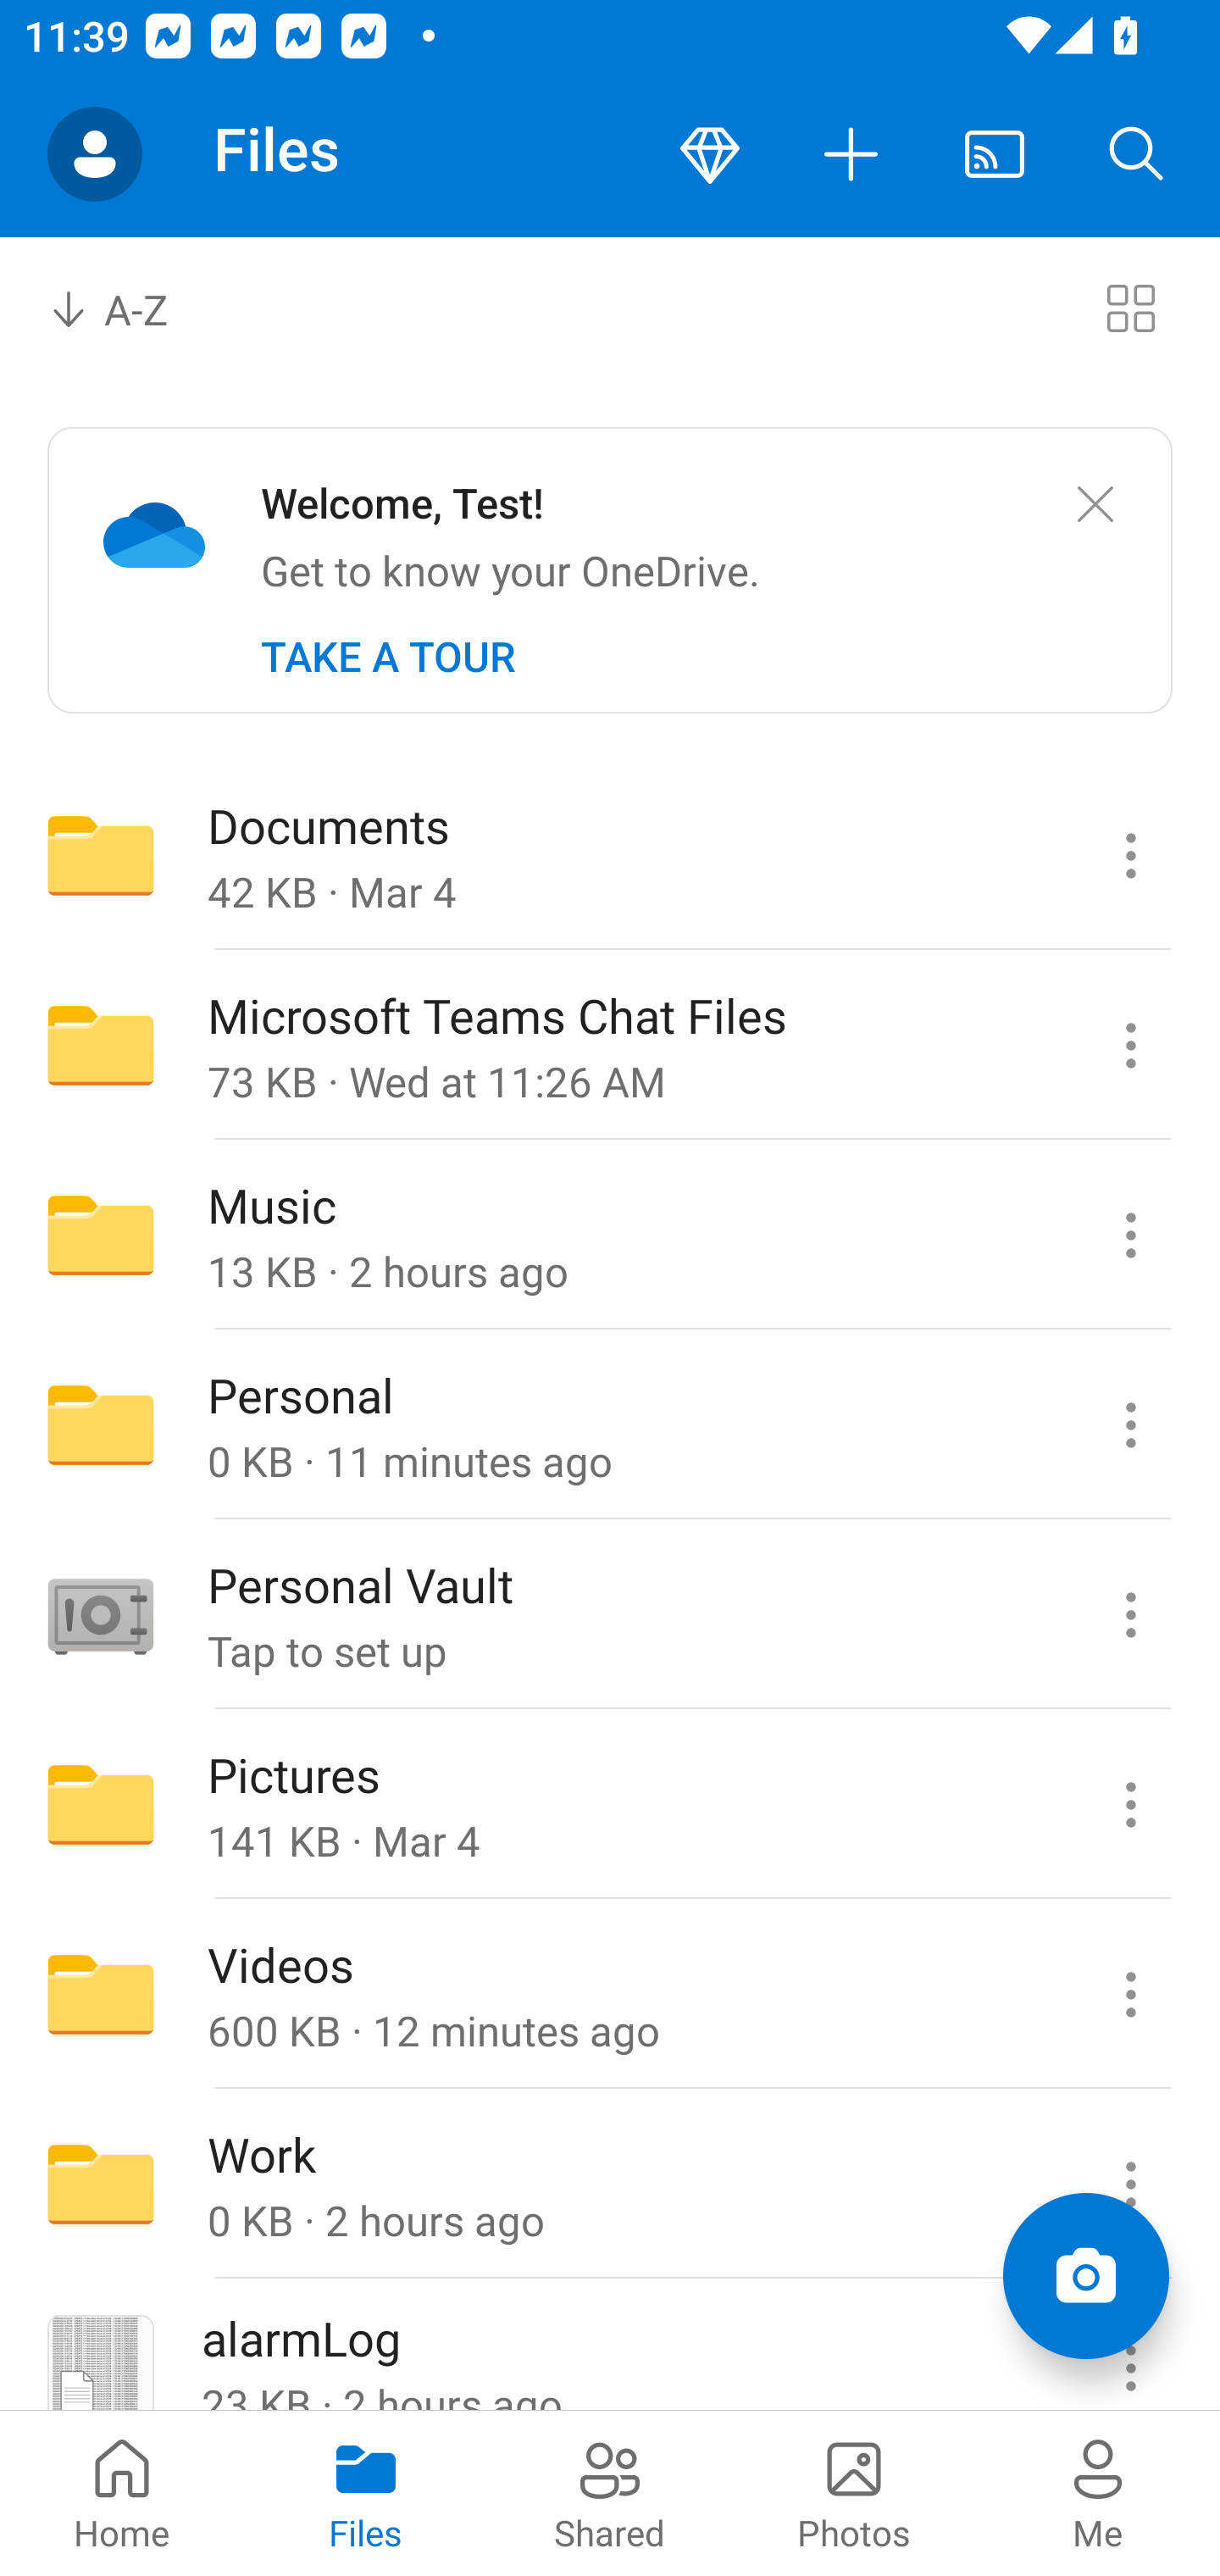  What do you see at coordinates (610, 1805) in the screenshot?
I see `Folder Pictures 141 KB · Mar 4 Pictures commands` at bounding box center [610, 1805].